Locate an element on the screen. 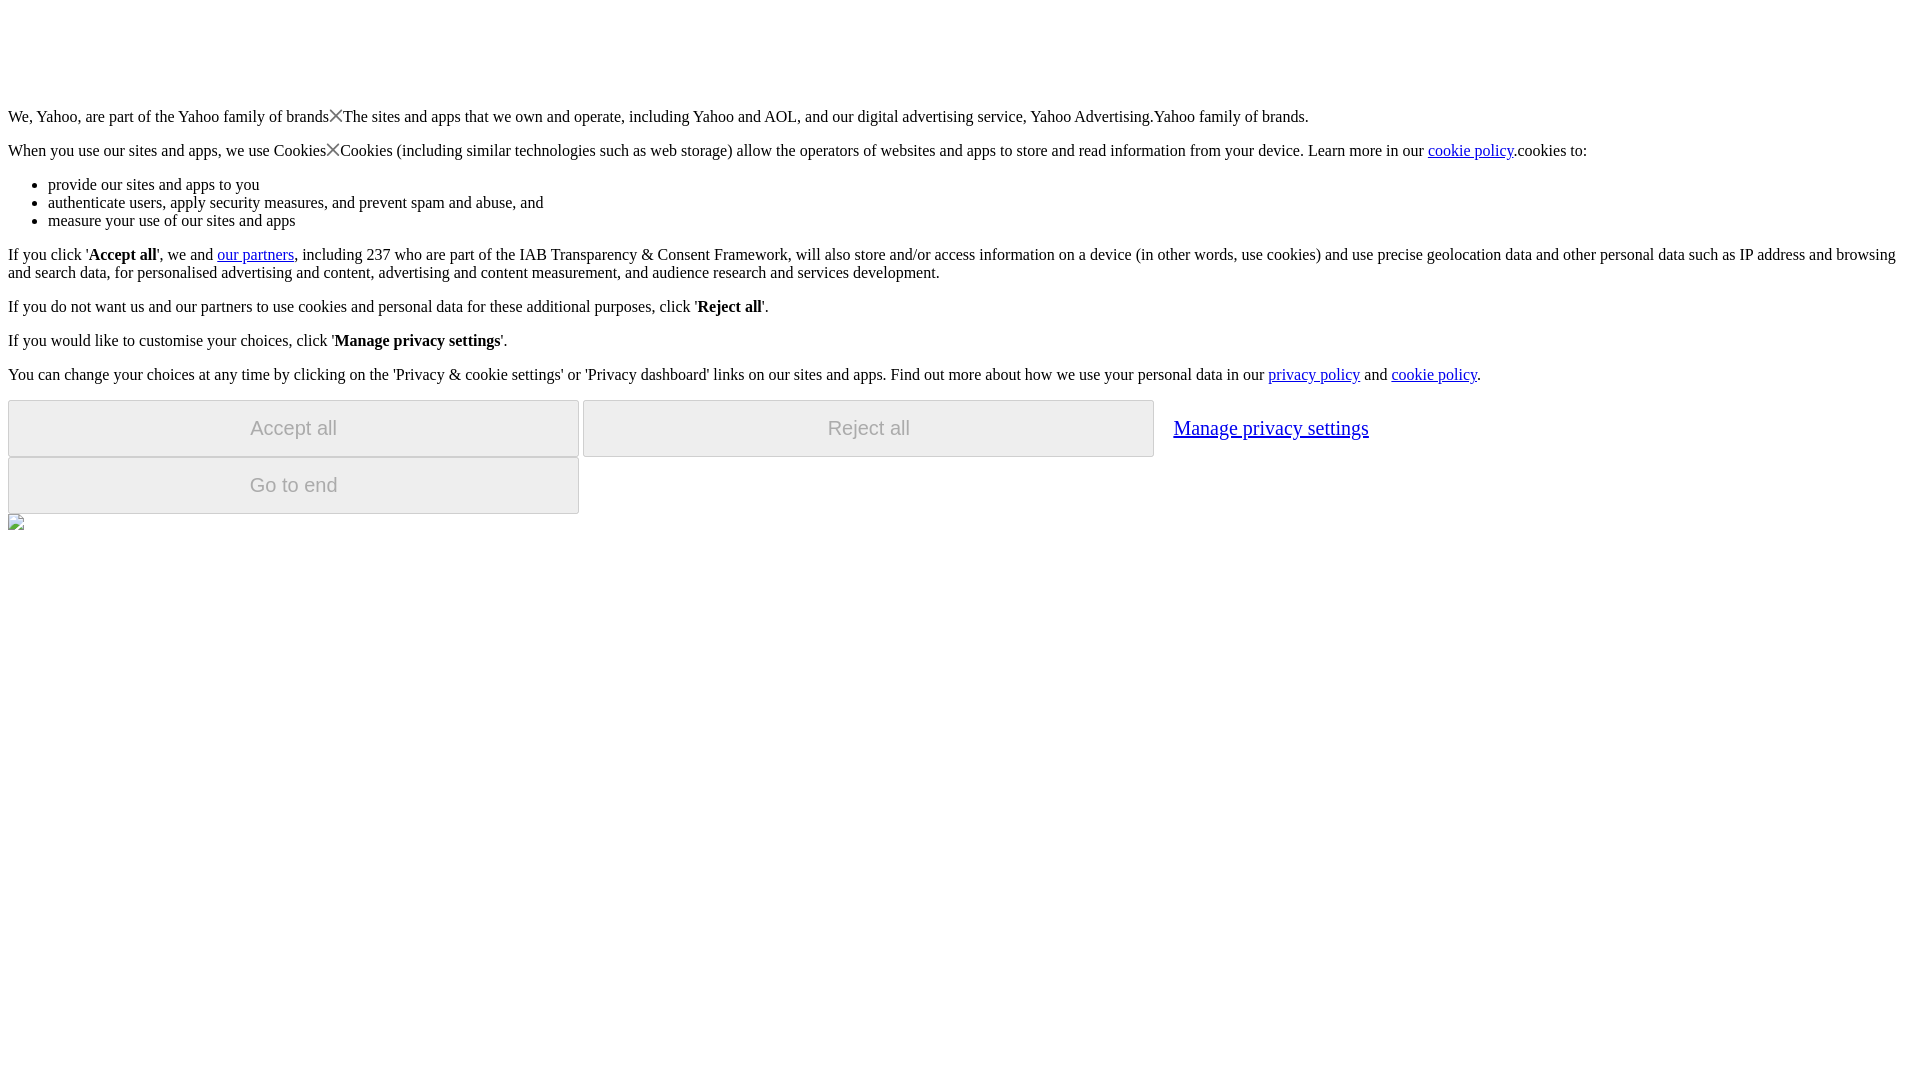  cookie policy is located at coordinates (1433, 374).